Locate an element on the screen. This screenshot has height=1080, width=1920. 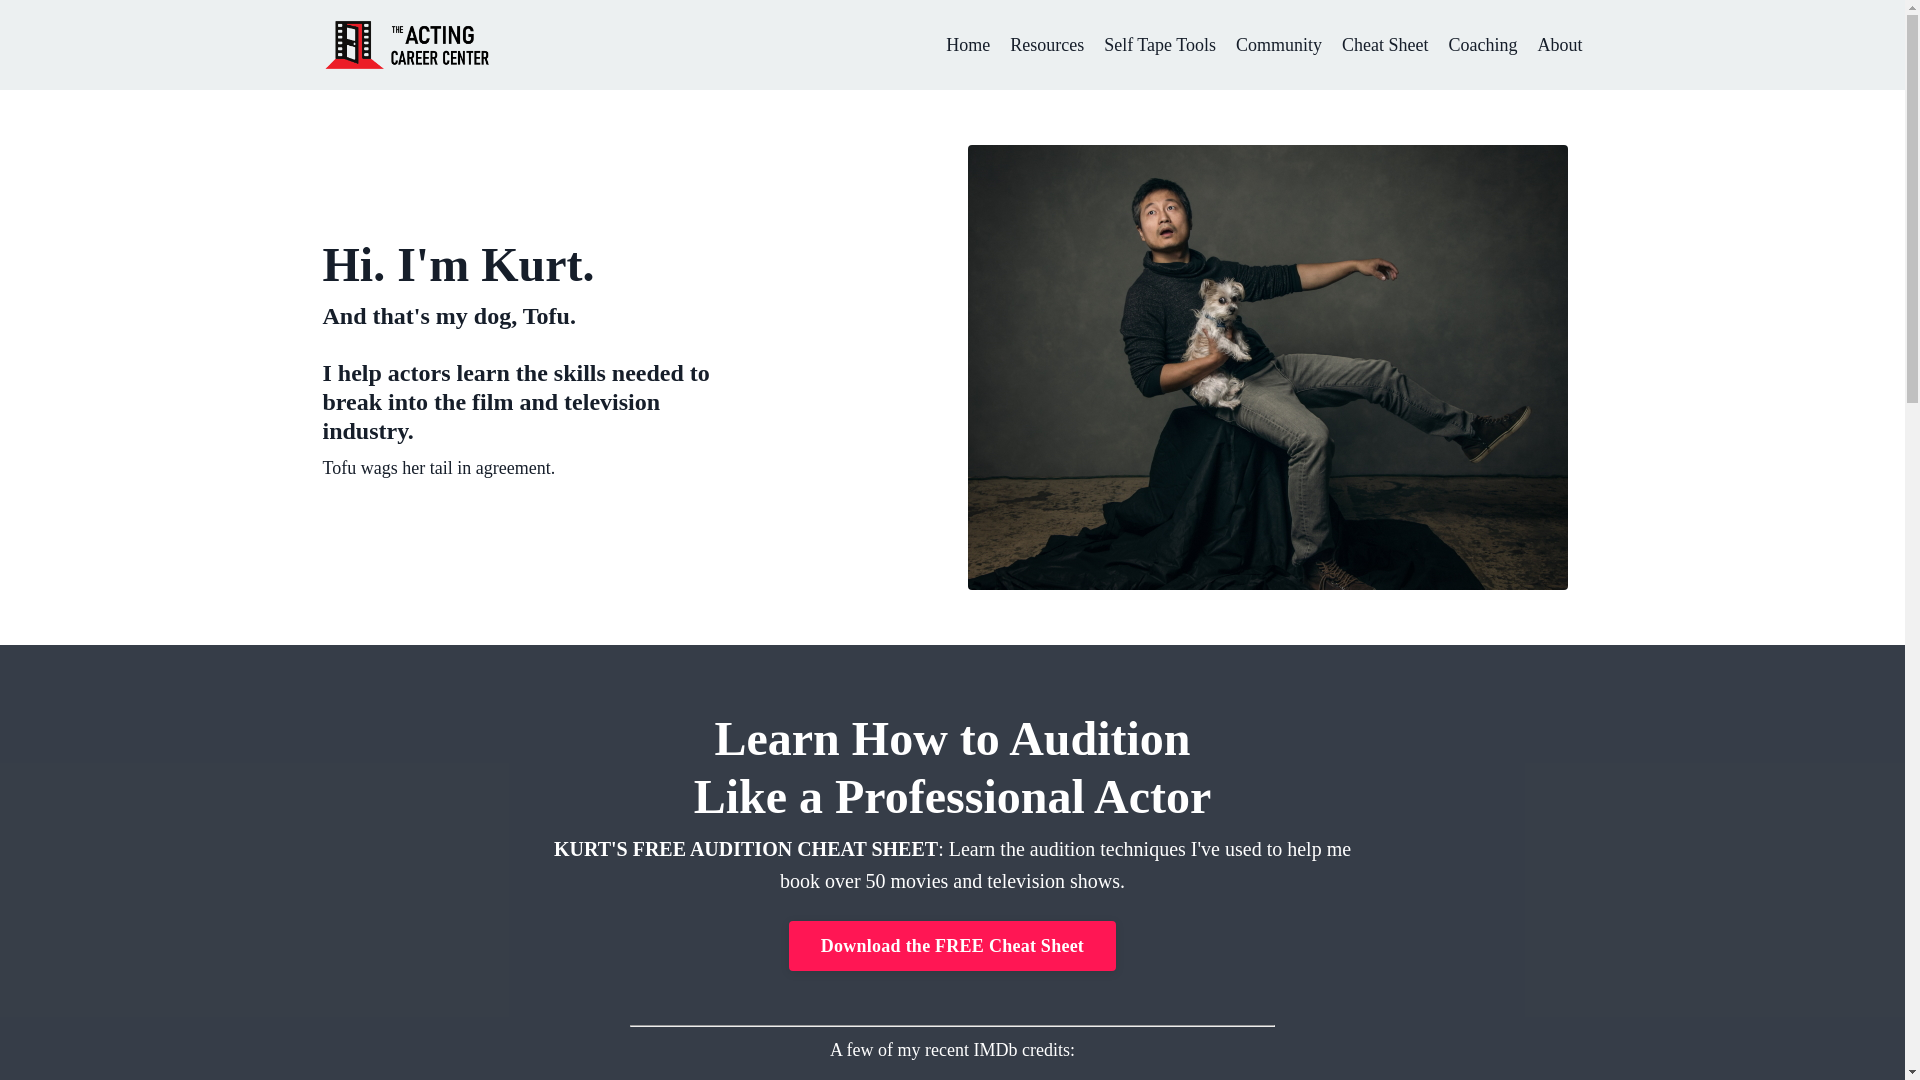
Cheat Sheet is located at coordinates (1385, 46).